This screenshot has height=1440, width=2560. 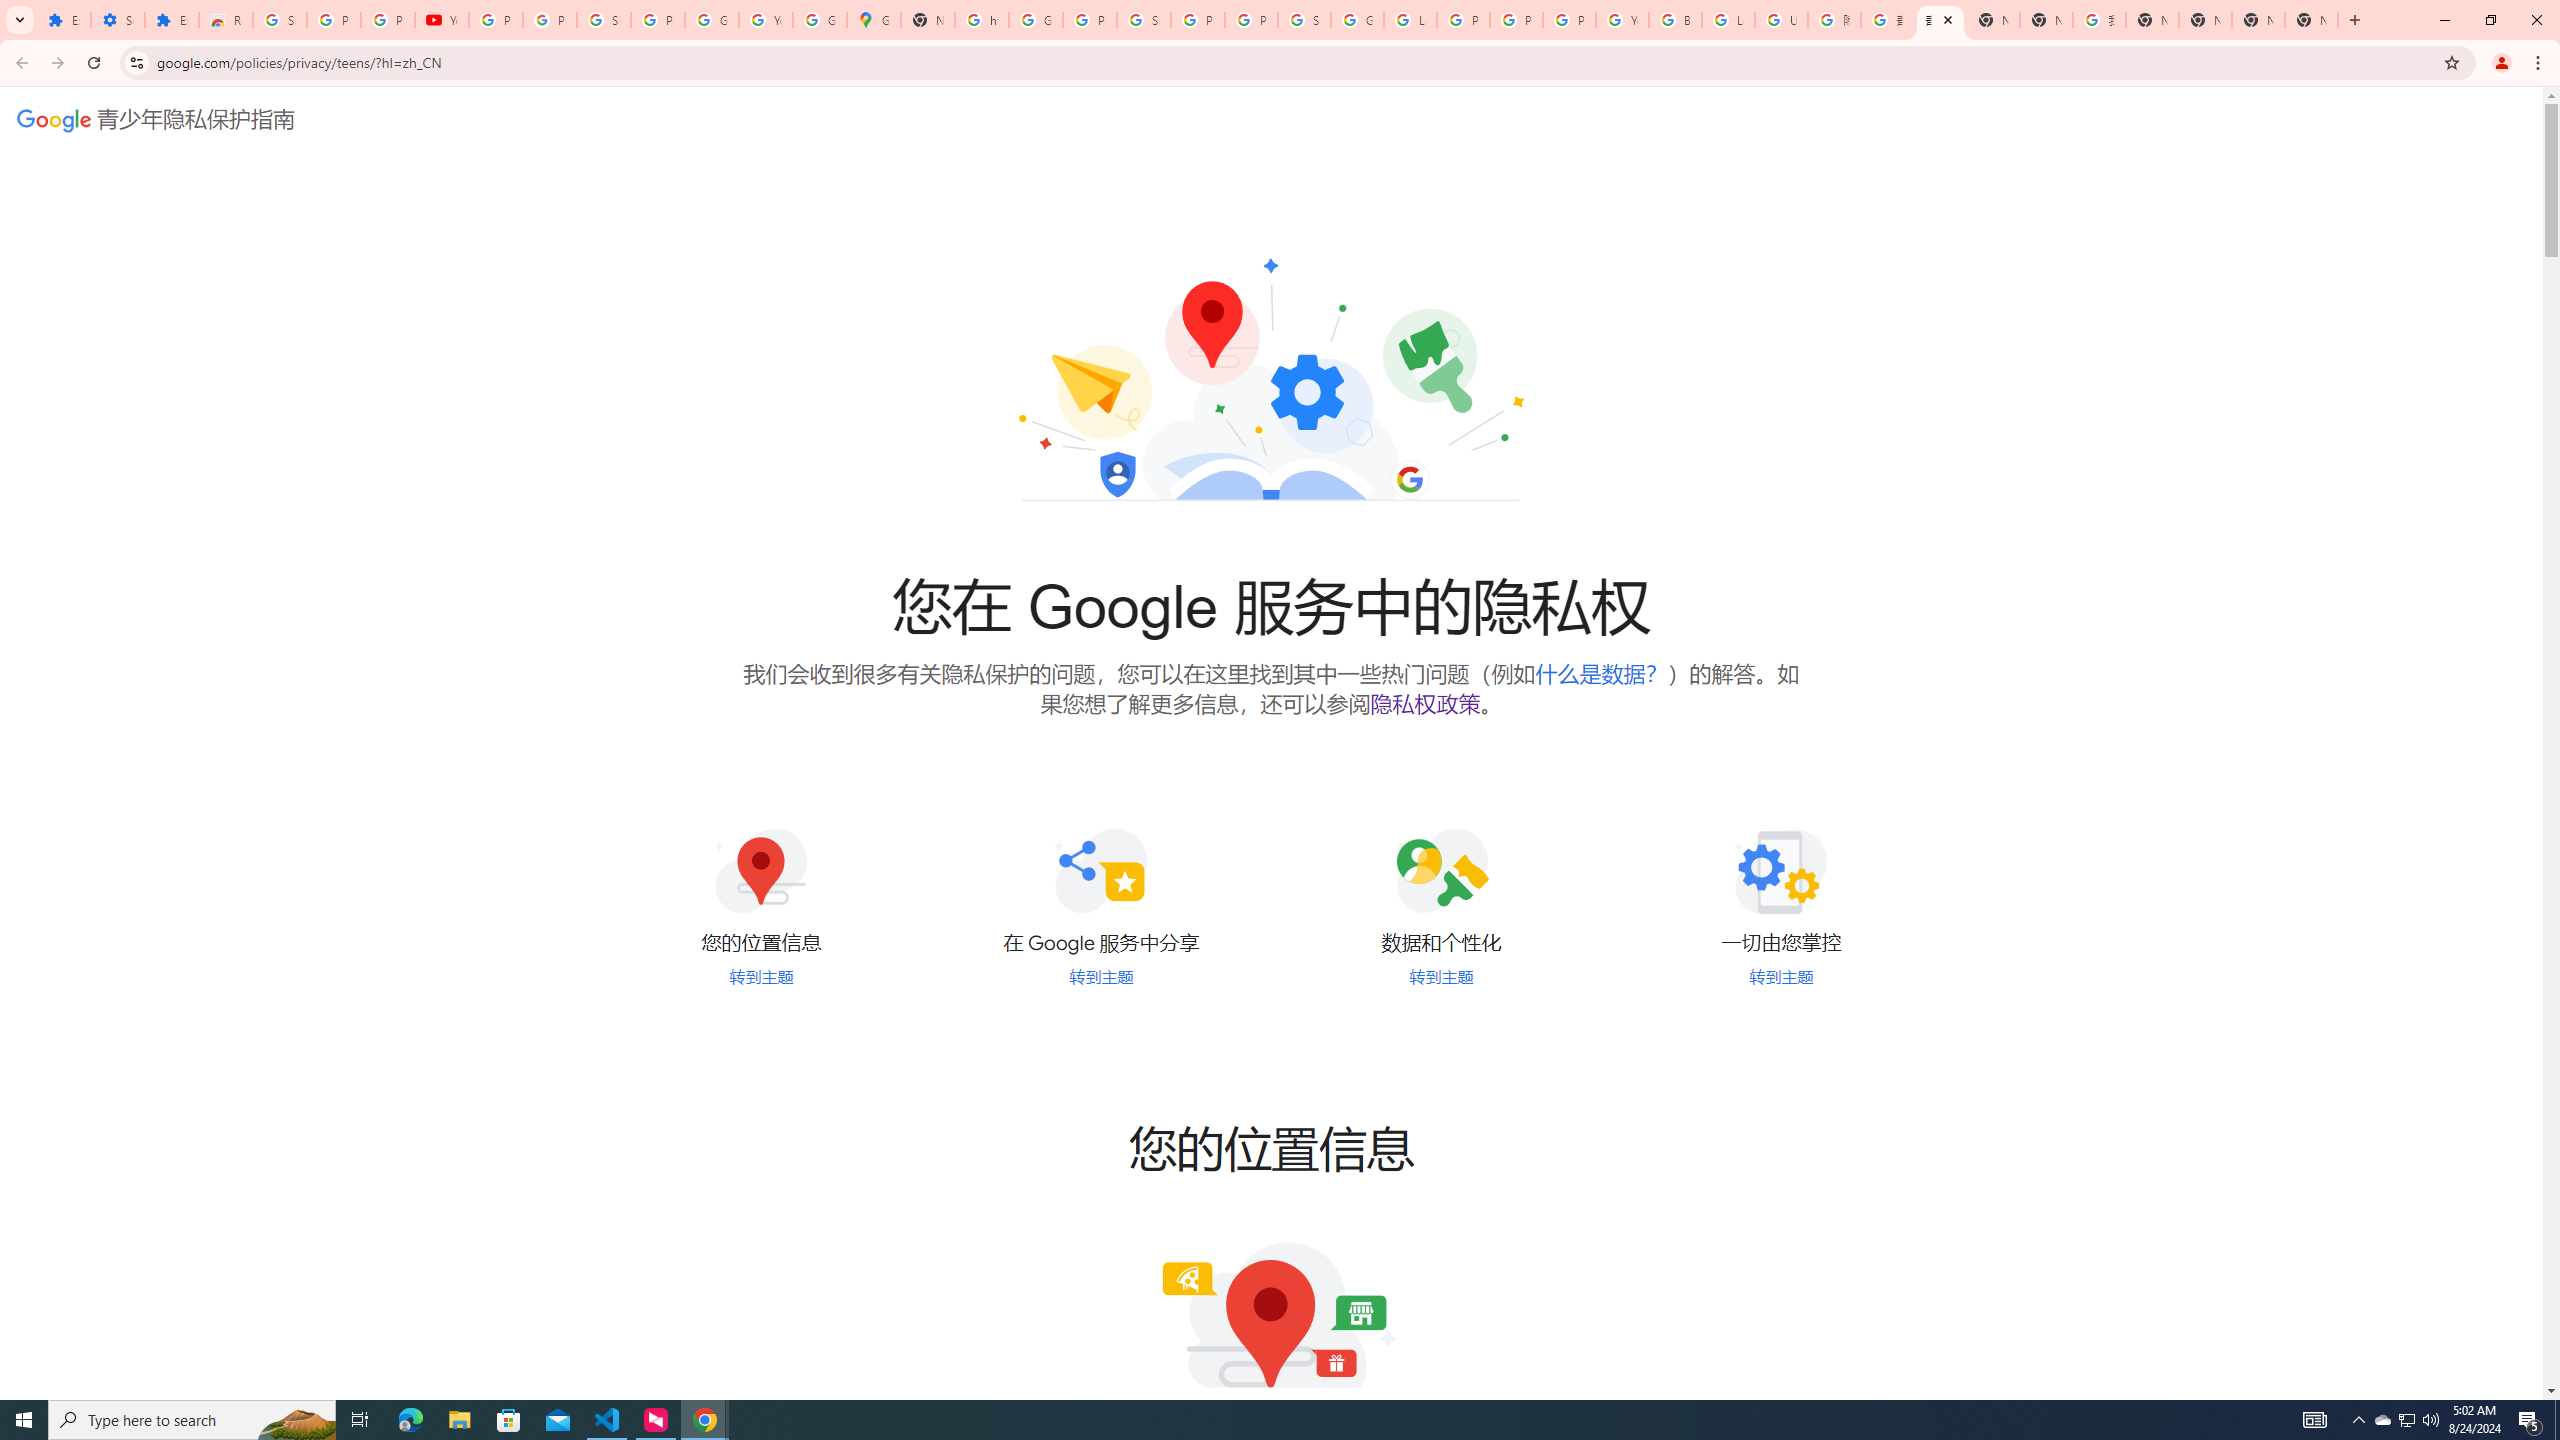 What do you see at coordinates (2311, 20) in the screenshot?
I see `New Tab` at bounding box center [2311, 20].